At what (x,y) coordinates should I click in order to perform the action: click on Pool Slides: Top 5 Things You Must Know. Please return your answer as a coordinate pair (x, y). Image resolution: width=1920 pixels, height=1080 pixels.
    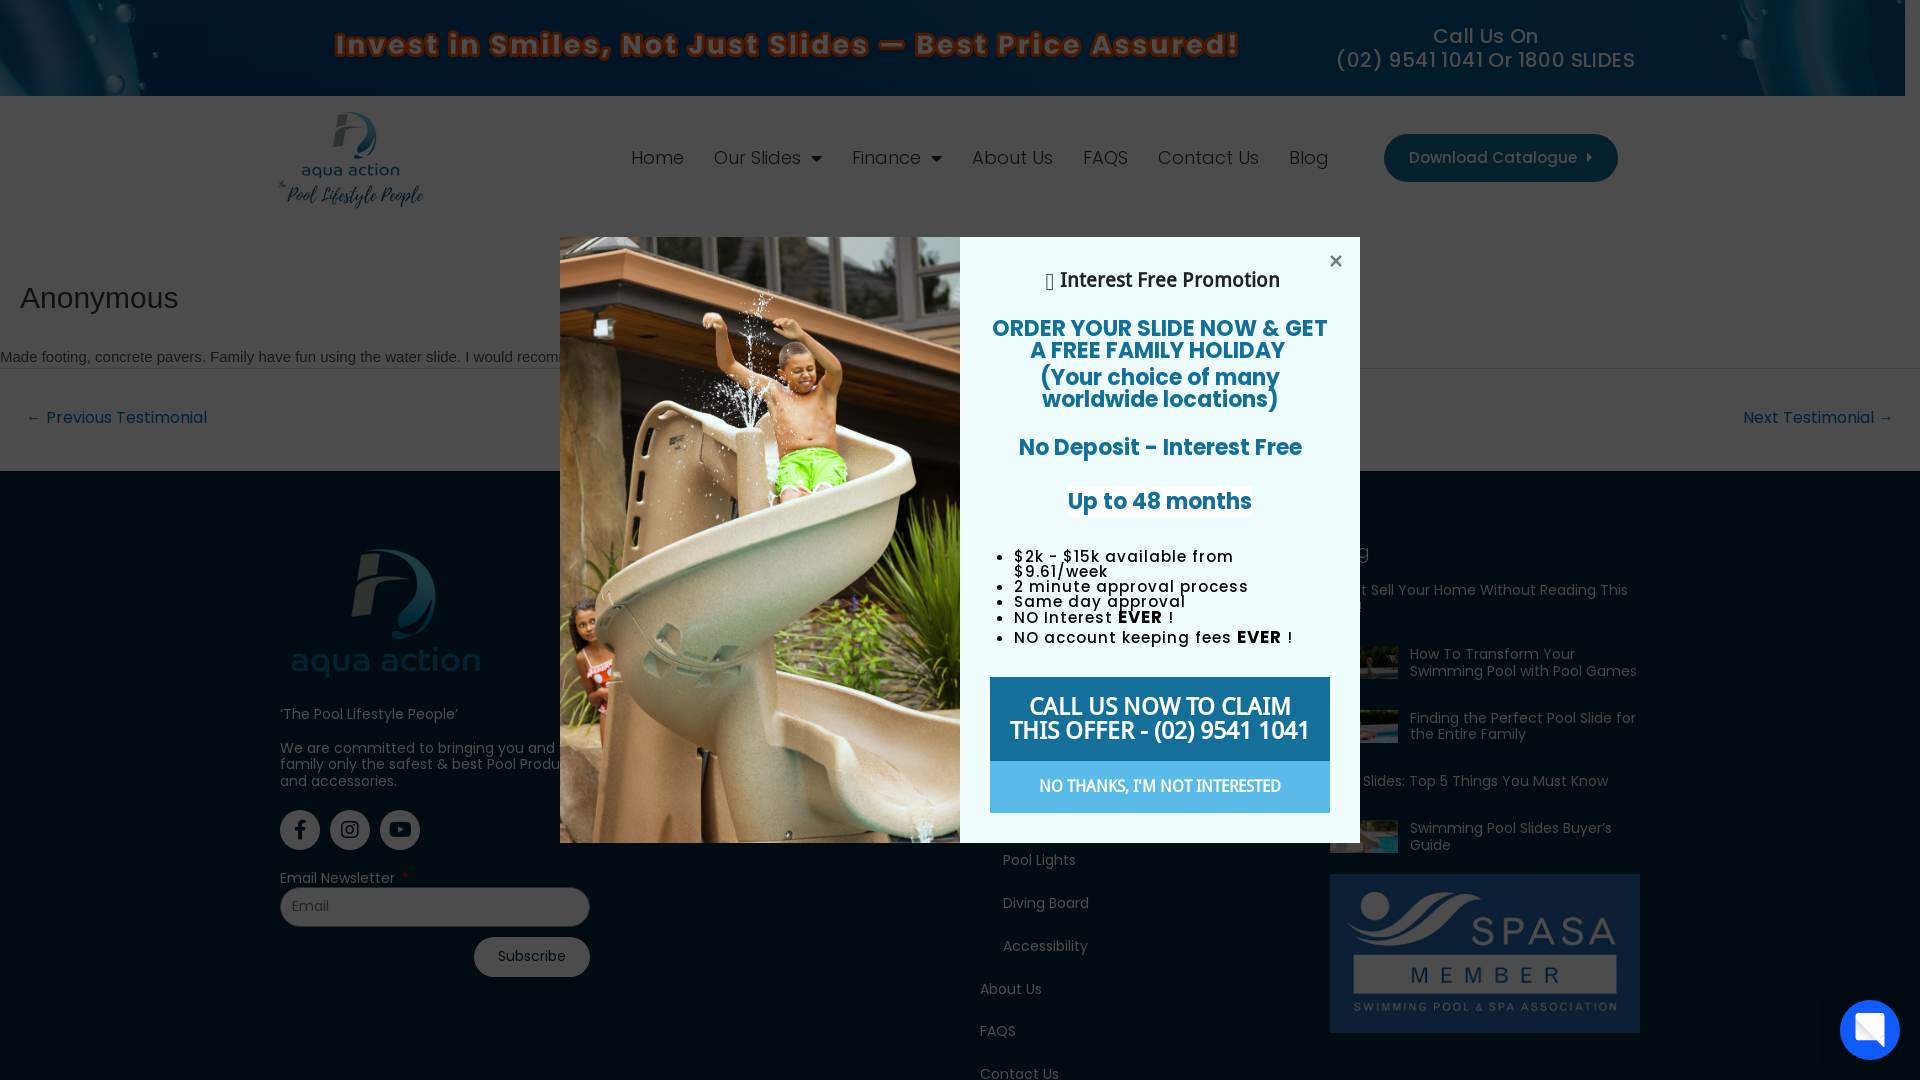
    Looking at the image, I should click on (1469, 781).